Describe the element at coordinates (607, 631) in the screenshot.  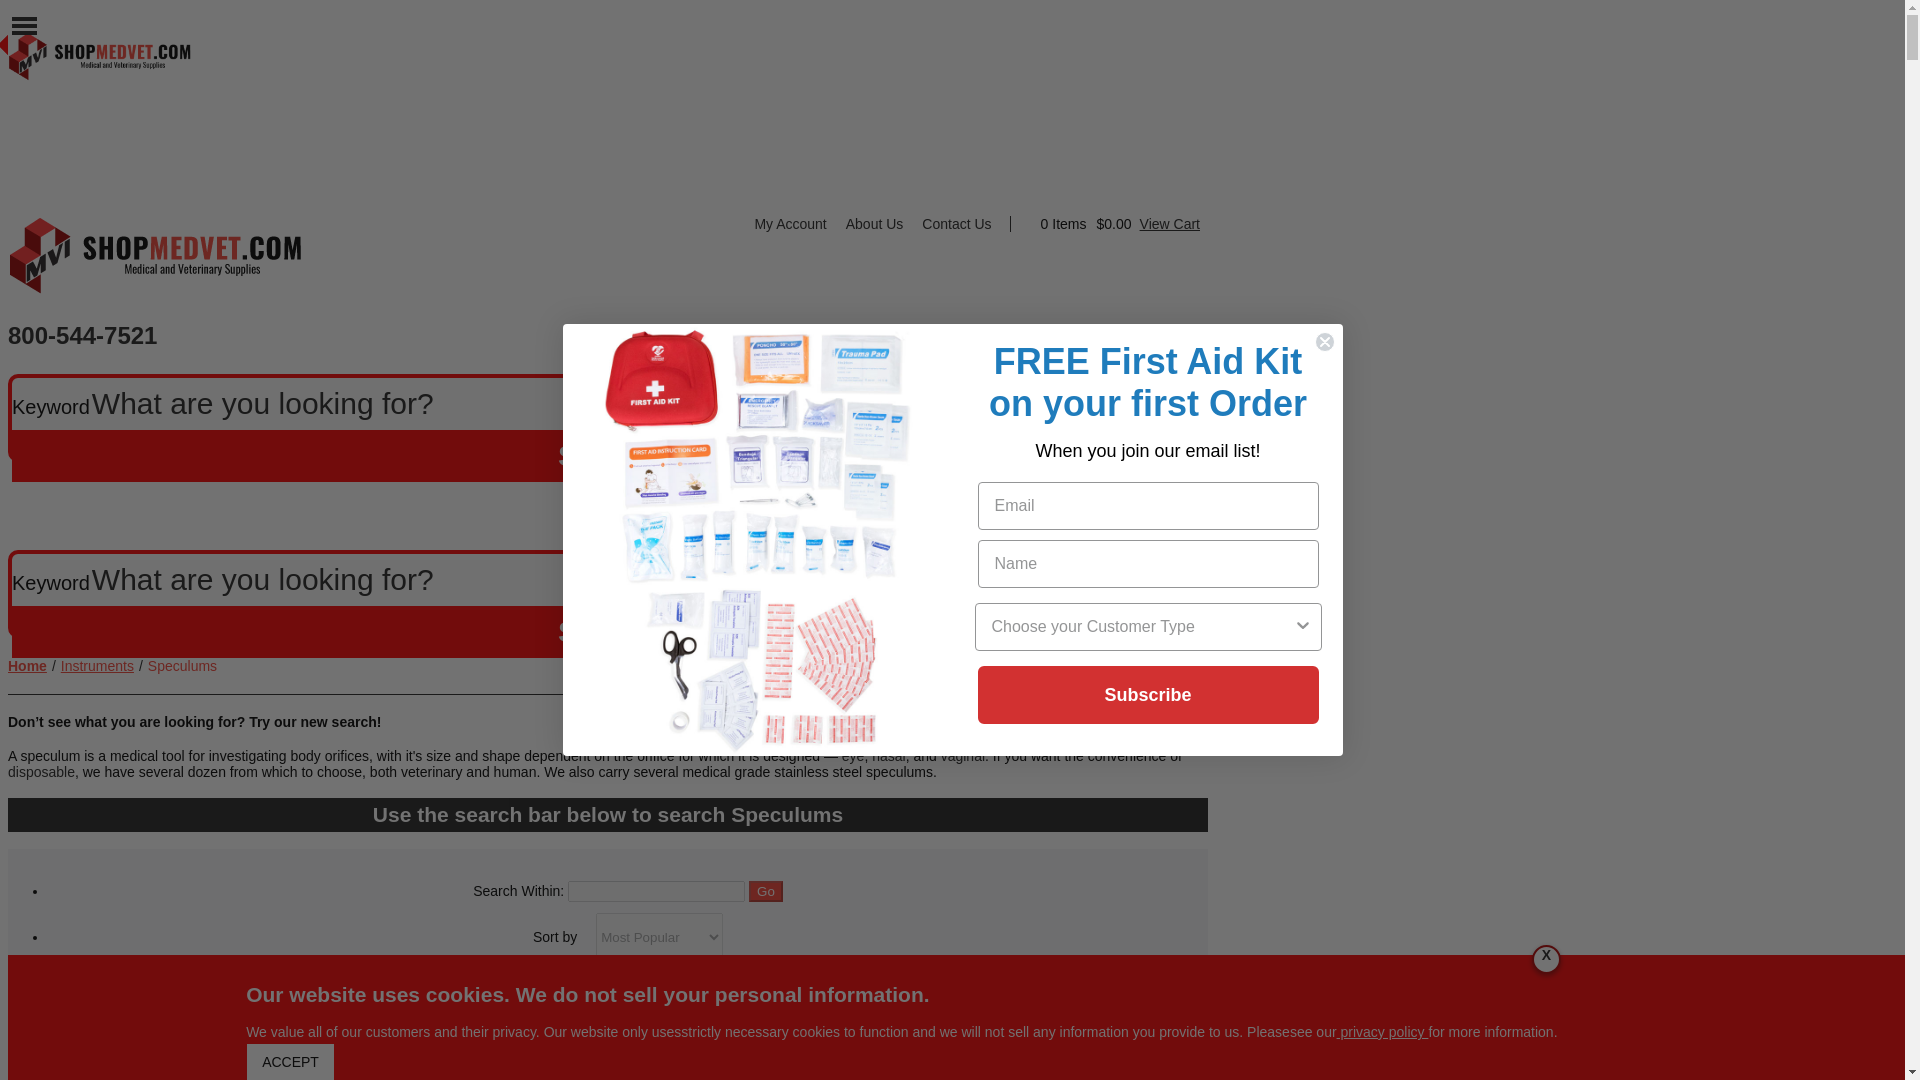
I see `Search` at that location.